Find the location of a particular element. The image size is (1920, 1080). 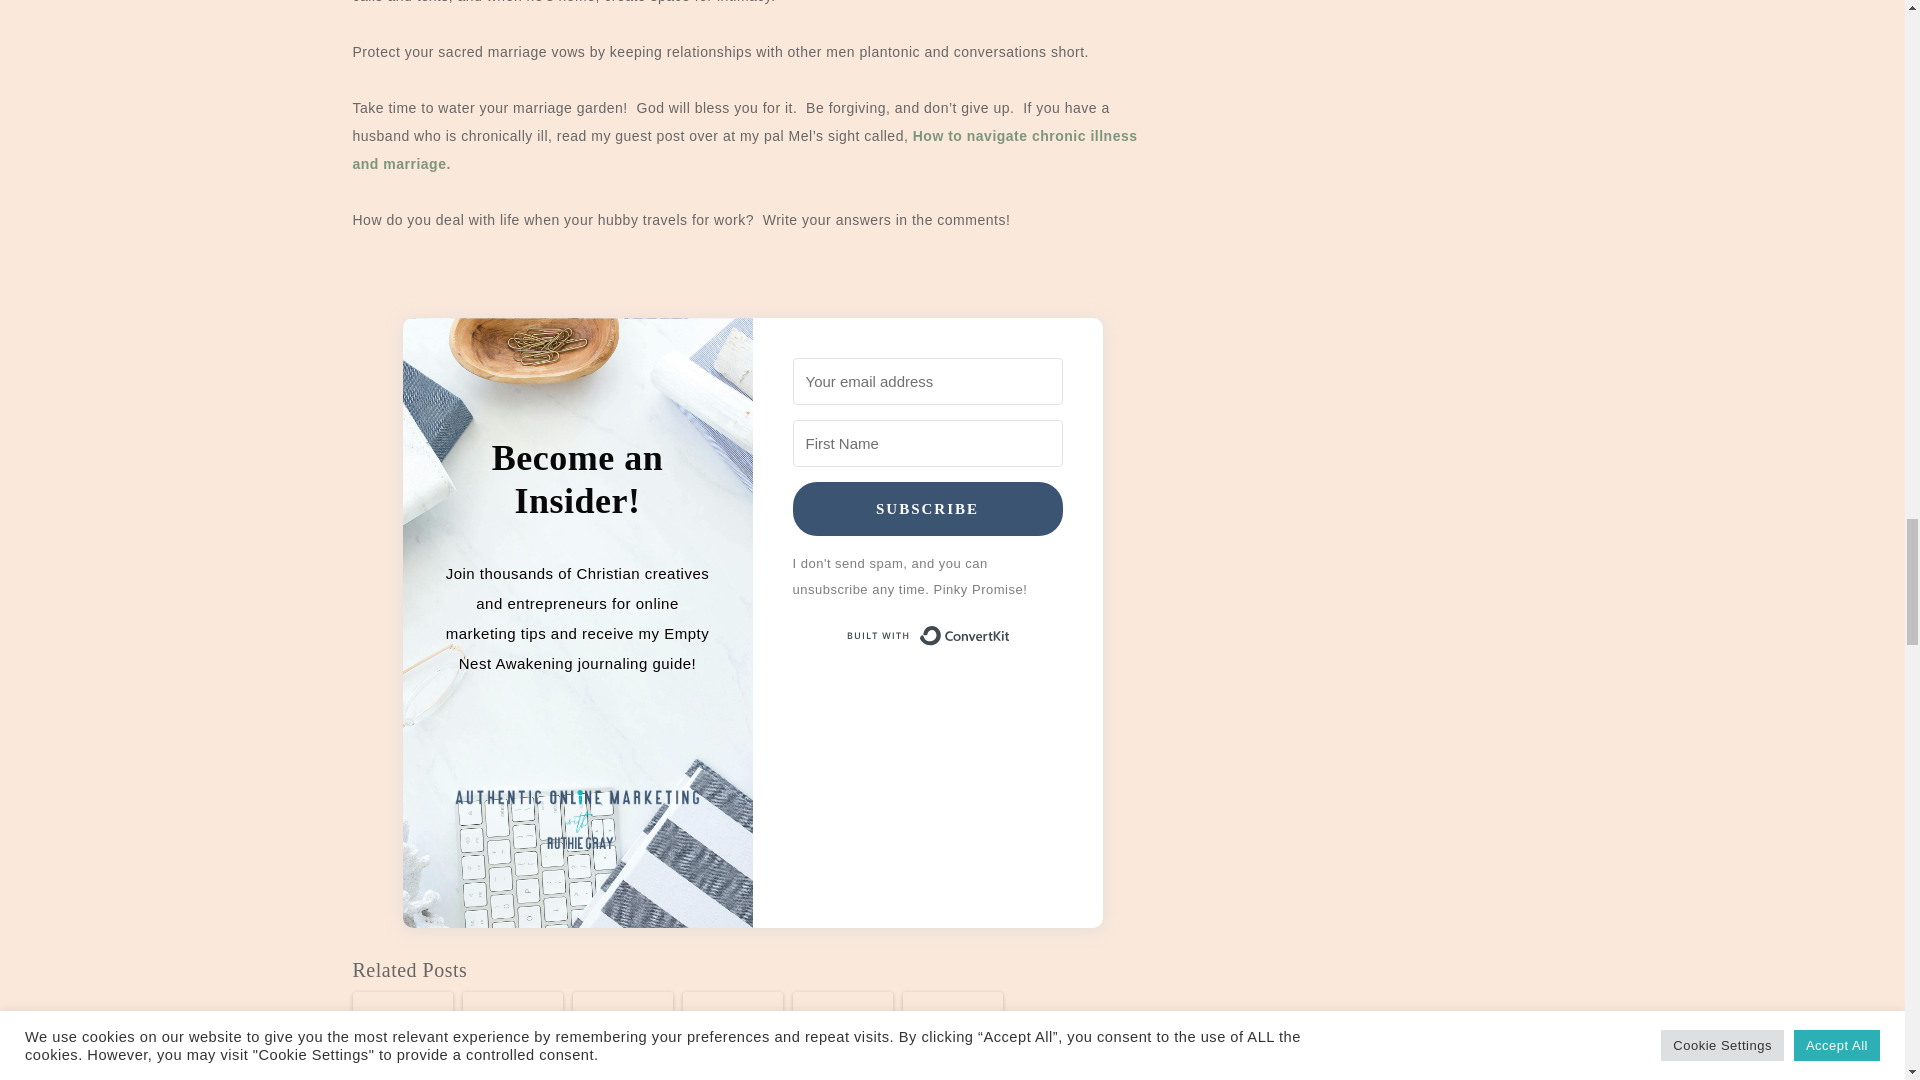

Built with ConvertKit is located at coordinates (926, 636).